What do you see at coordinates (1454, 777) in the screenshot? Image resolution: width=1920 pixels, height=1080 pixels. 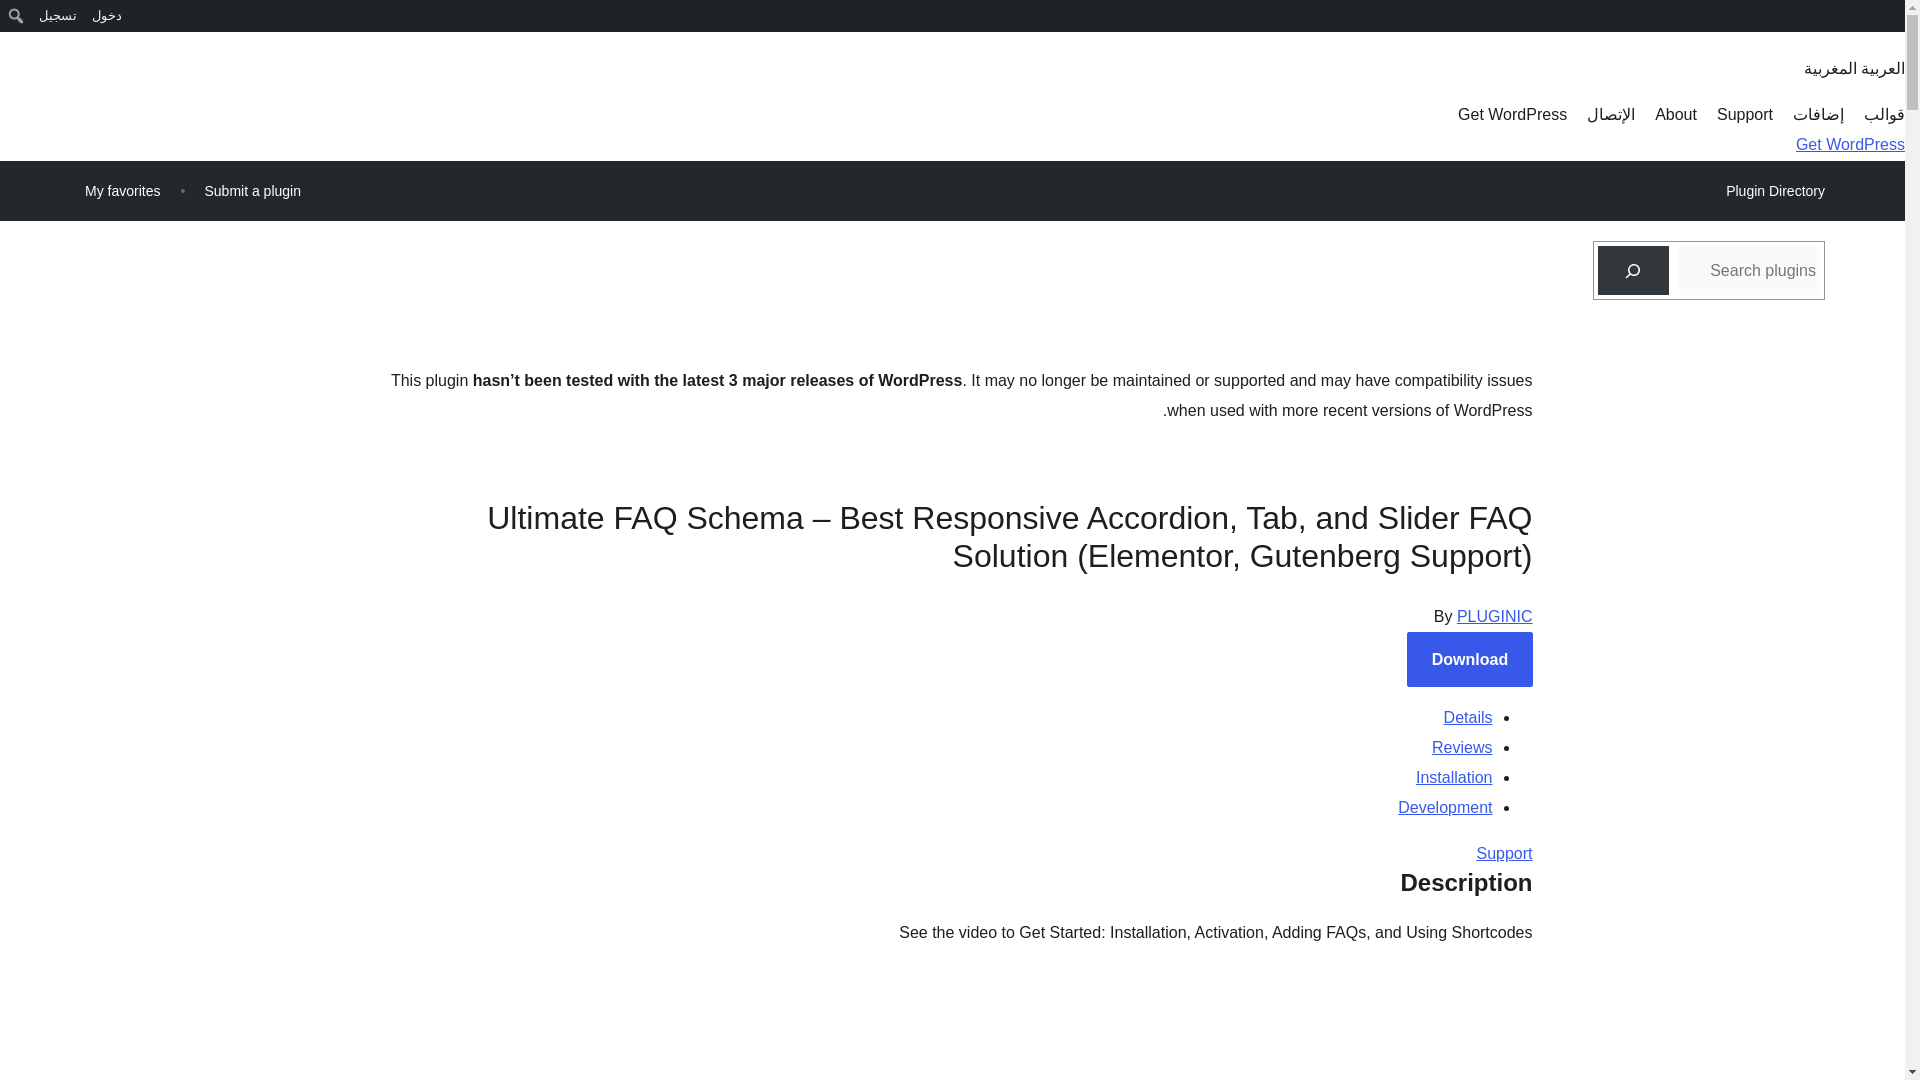 I see `Installation` at bounding box center [1454, 777].